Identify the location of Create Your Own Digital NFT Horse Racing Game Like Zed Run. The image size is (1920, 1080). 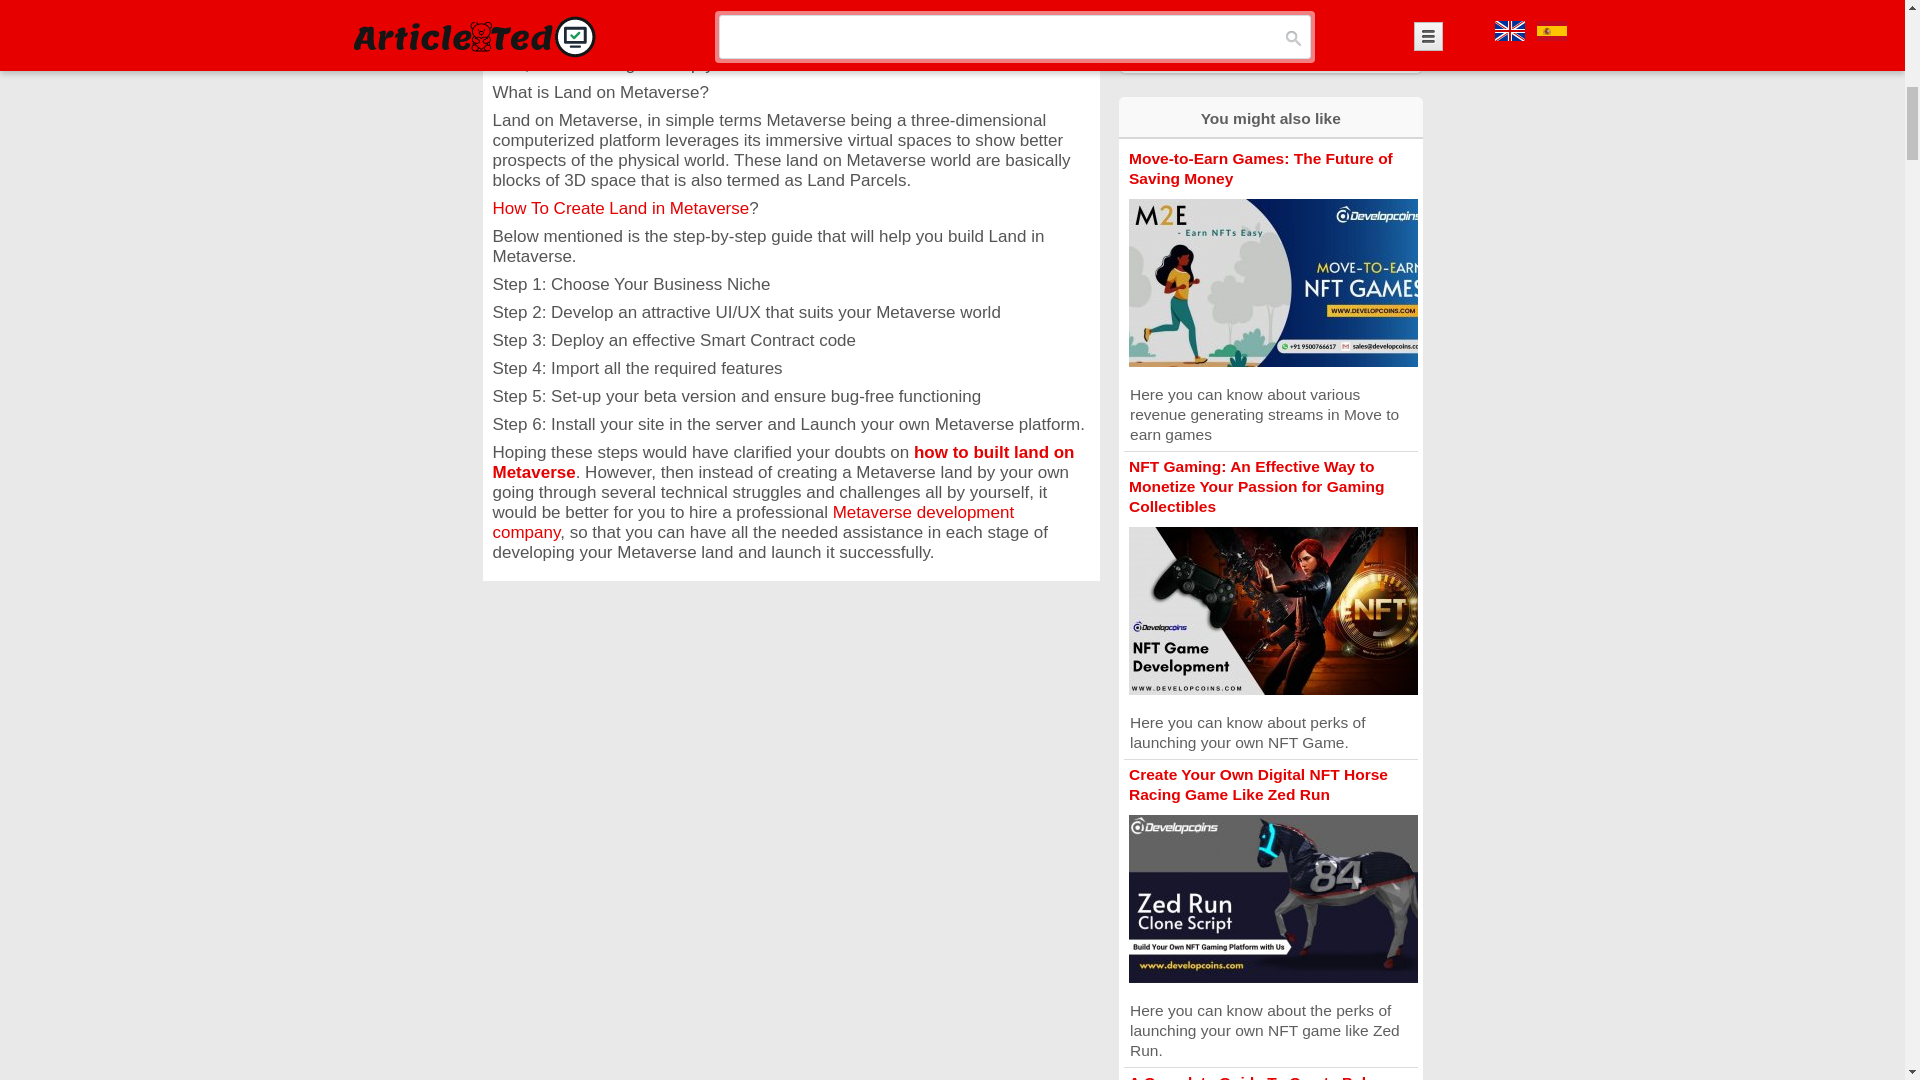
(1258, 784).